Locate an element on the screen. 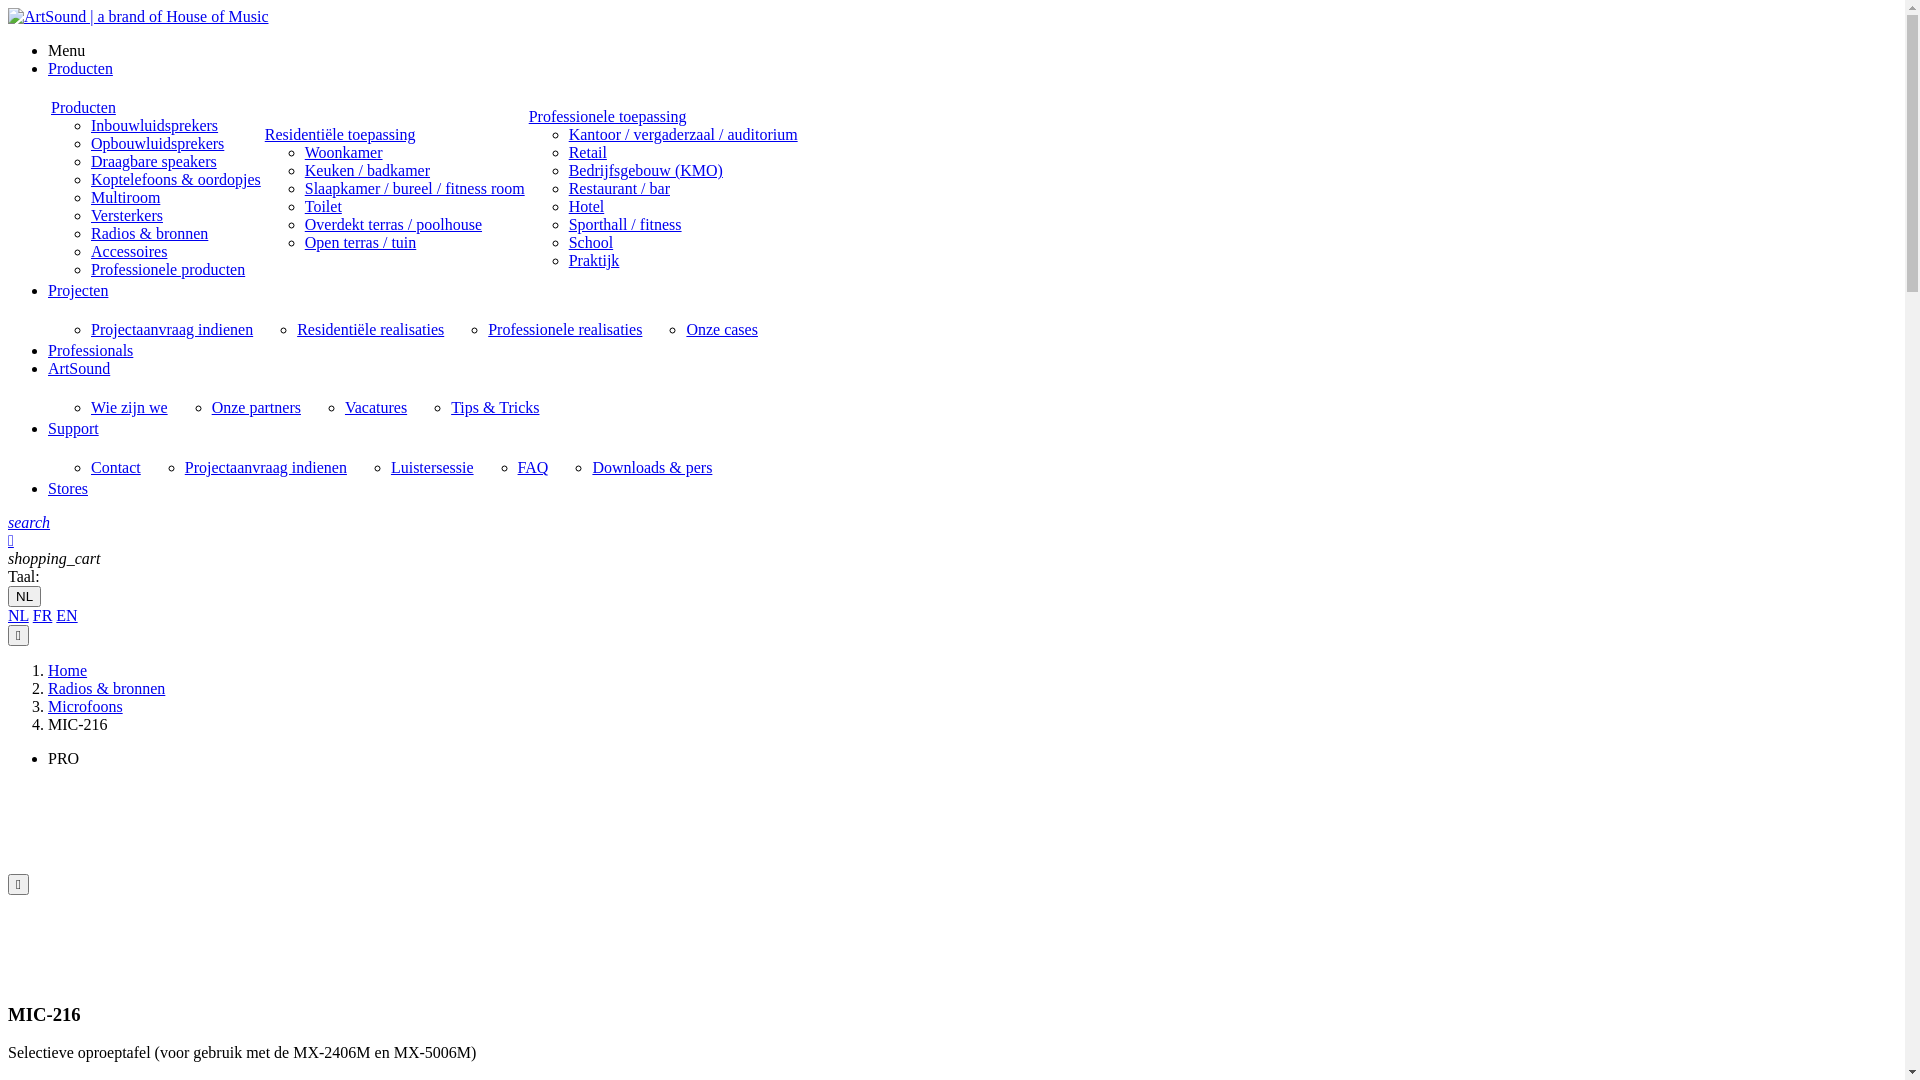  Draagbare speakers is located at coordinates (154, 162).